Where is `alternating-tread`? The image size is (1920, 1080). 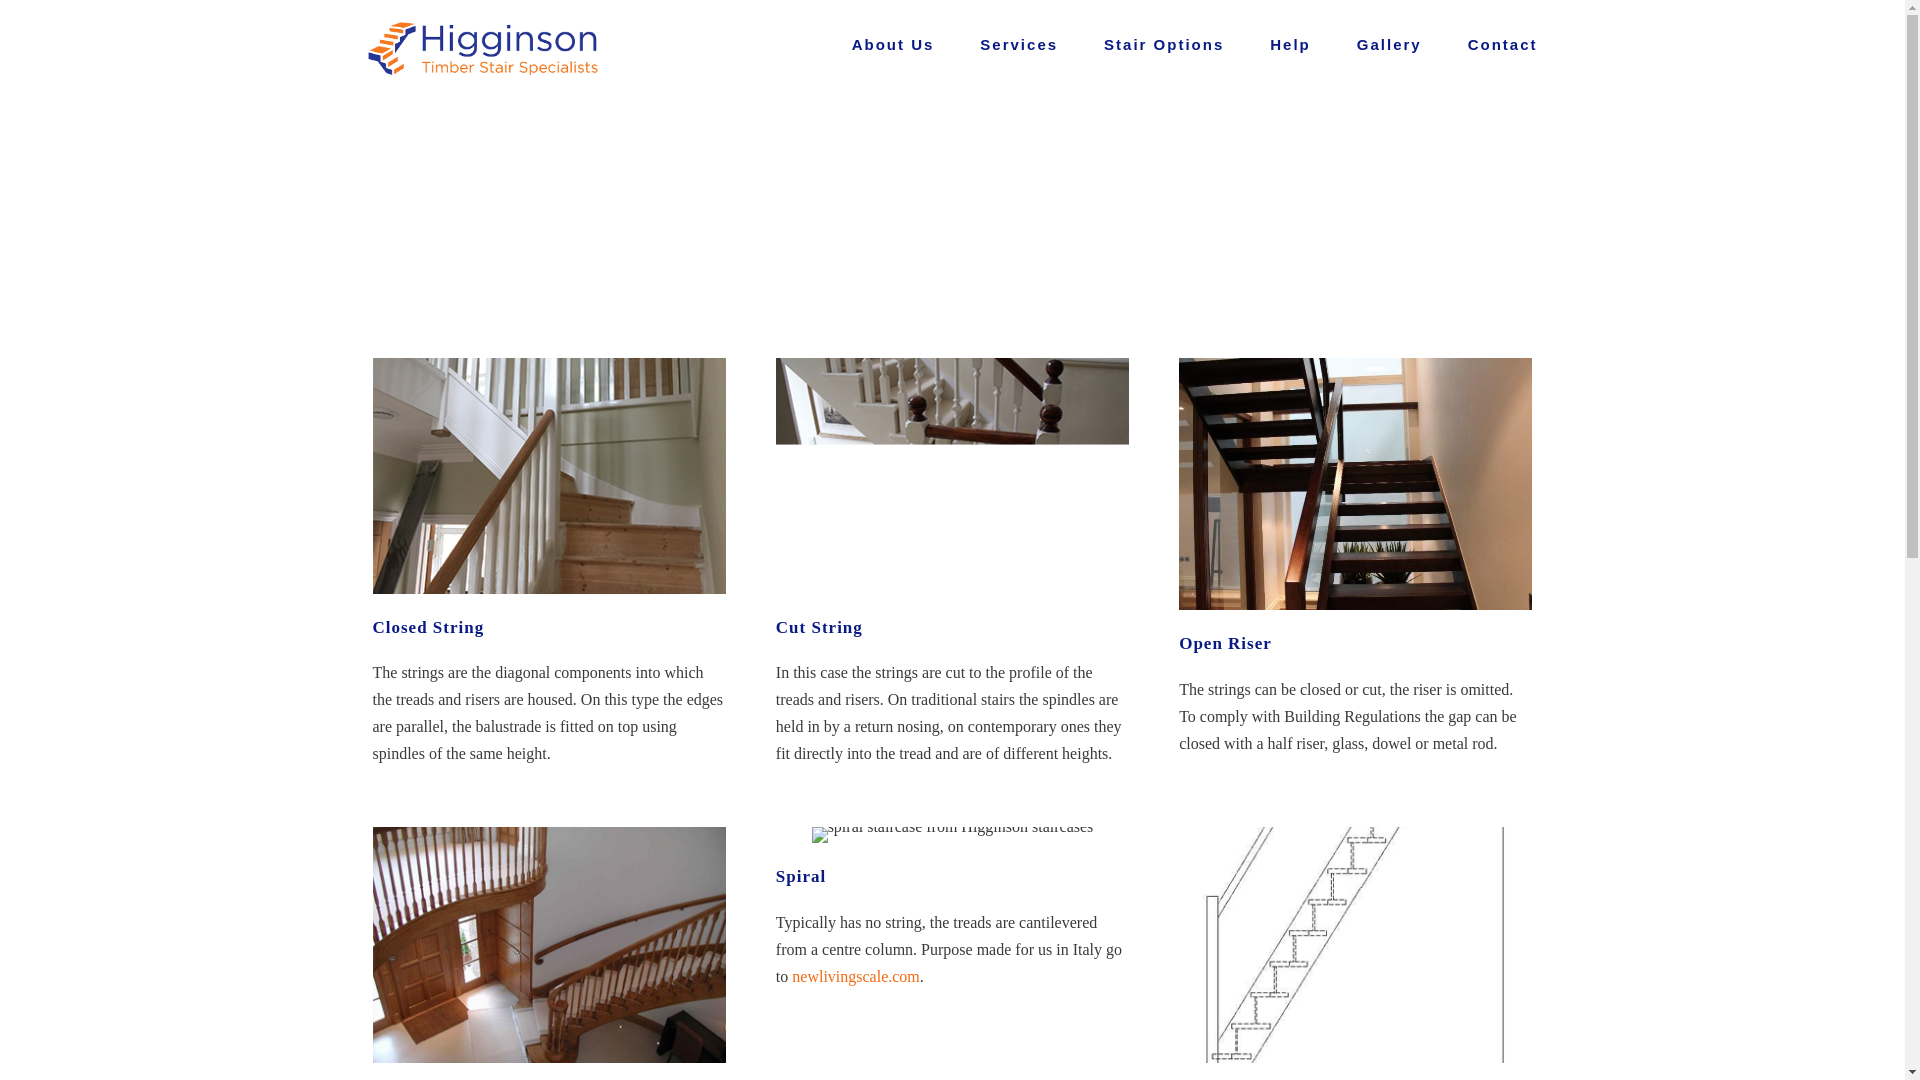 alternating-tread is located at coordinates (1355, 944).